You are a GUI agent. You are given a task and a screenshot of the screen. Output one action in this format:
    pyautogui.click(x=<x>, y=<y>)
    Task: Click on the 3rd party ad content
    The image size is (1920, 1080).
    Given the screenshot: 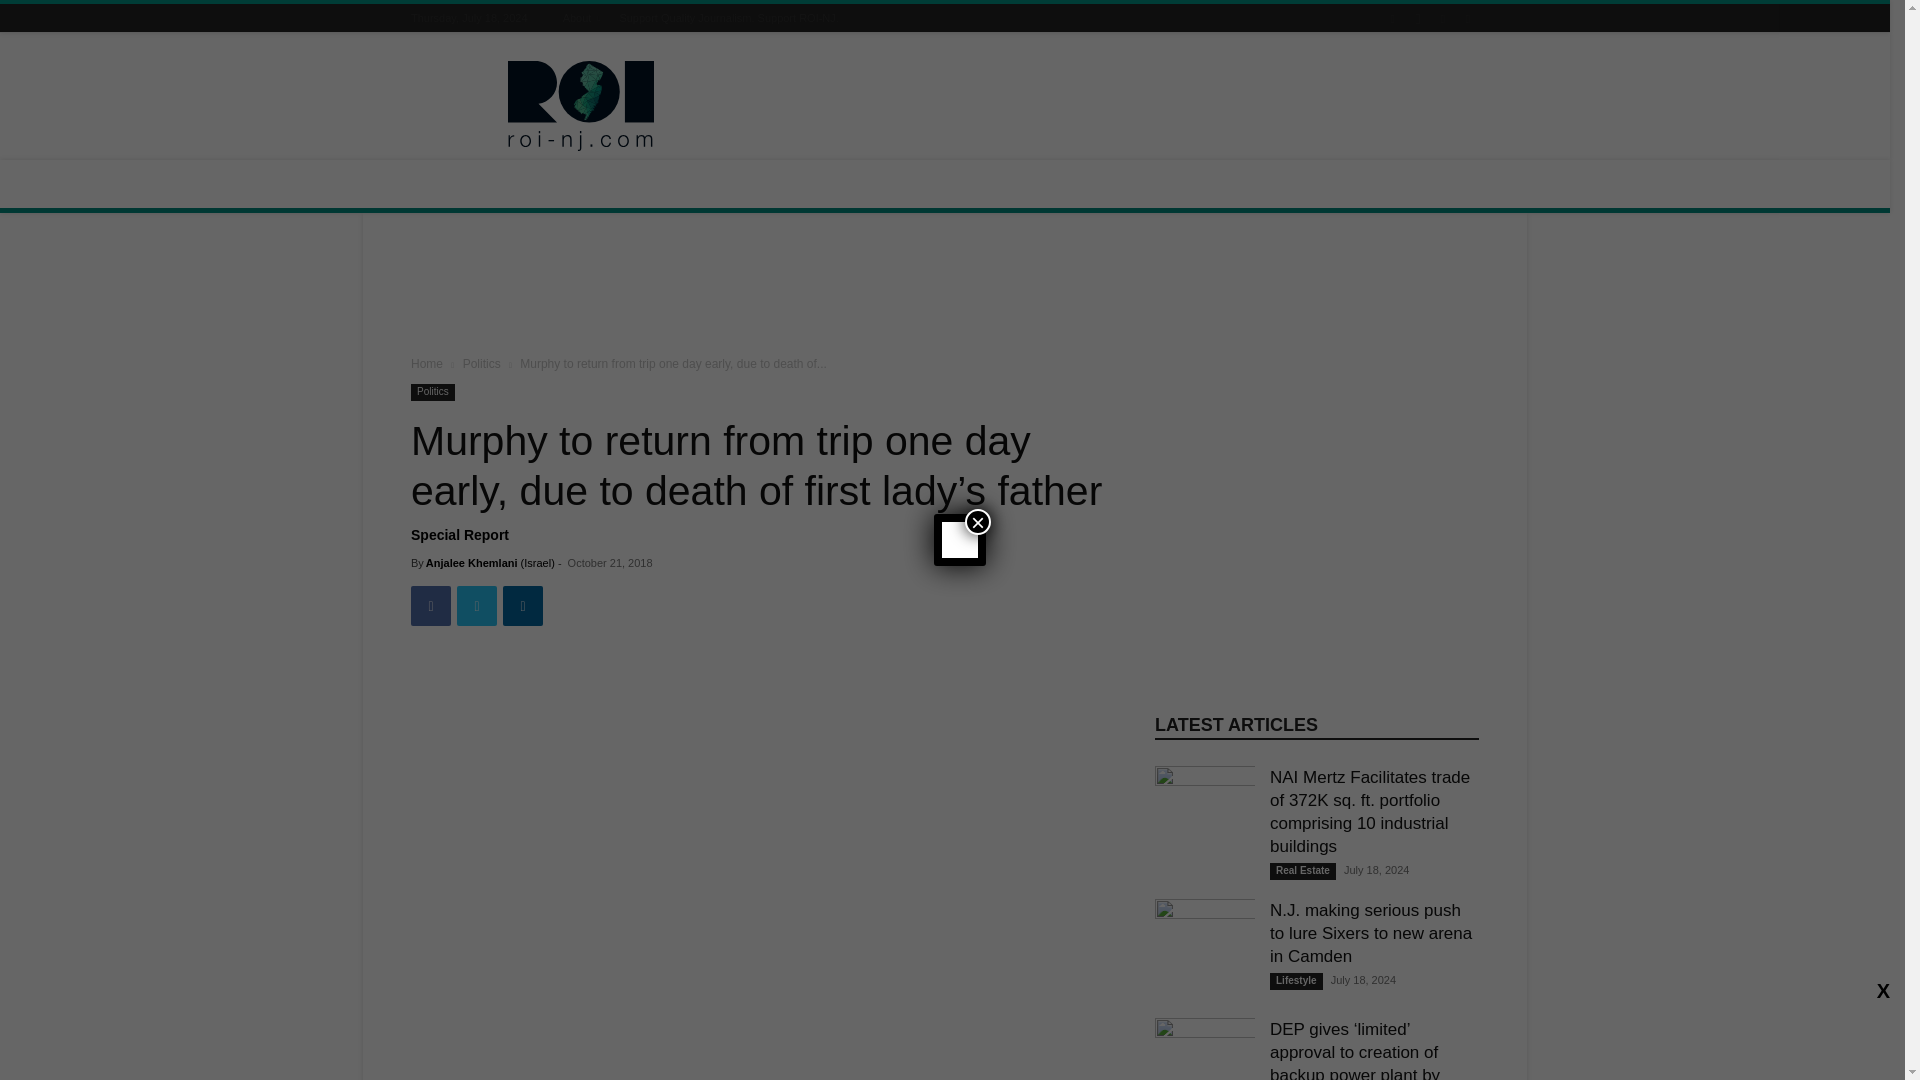 What is the action you would take?
    pyautogui.click(x=1114, y=106)
    